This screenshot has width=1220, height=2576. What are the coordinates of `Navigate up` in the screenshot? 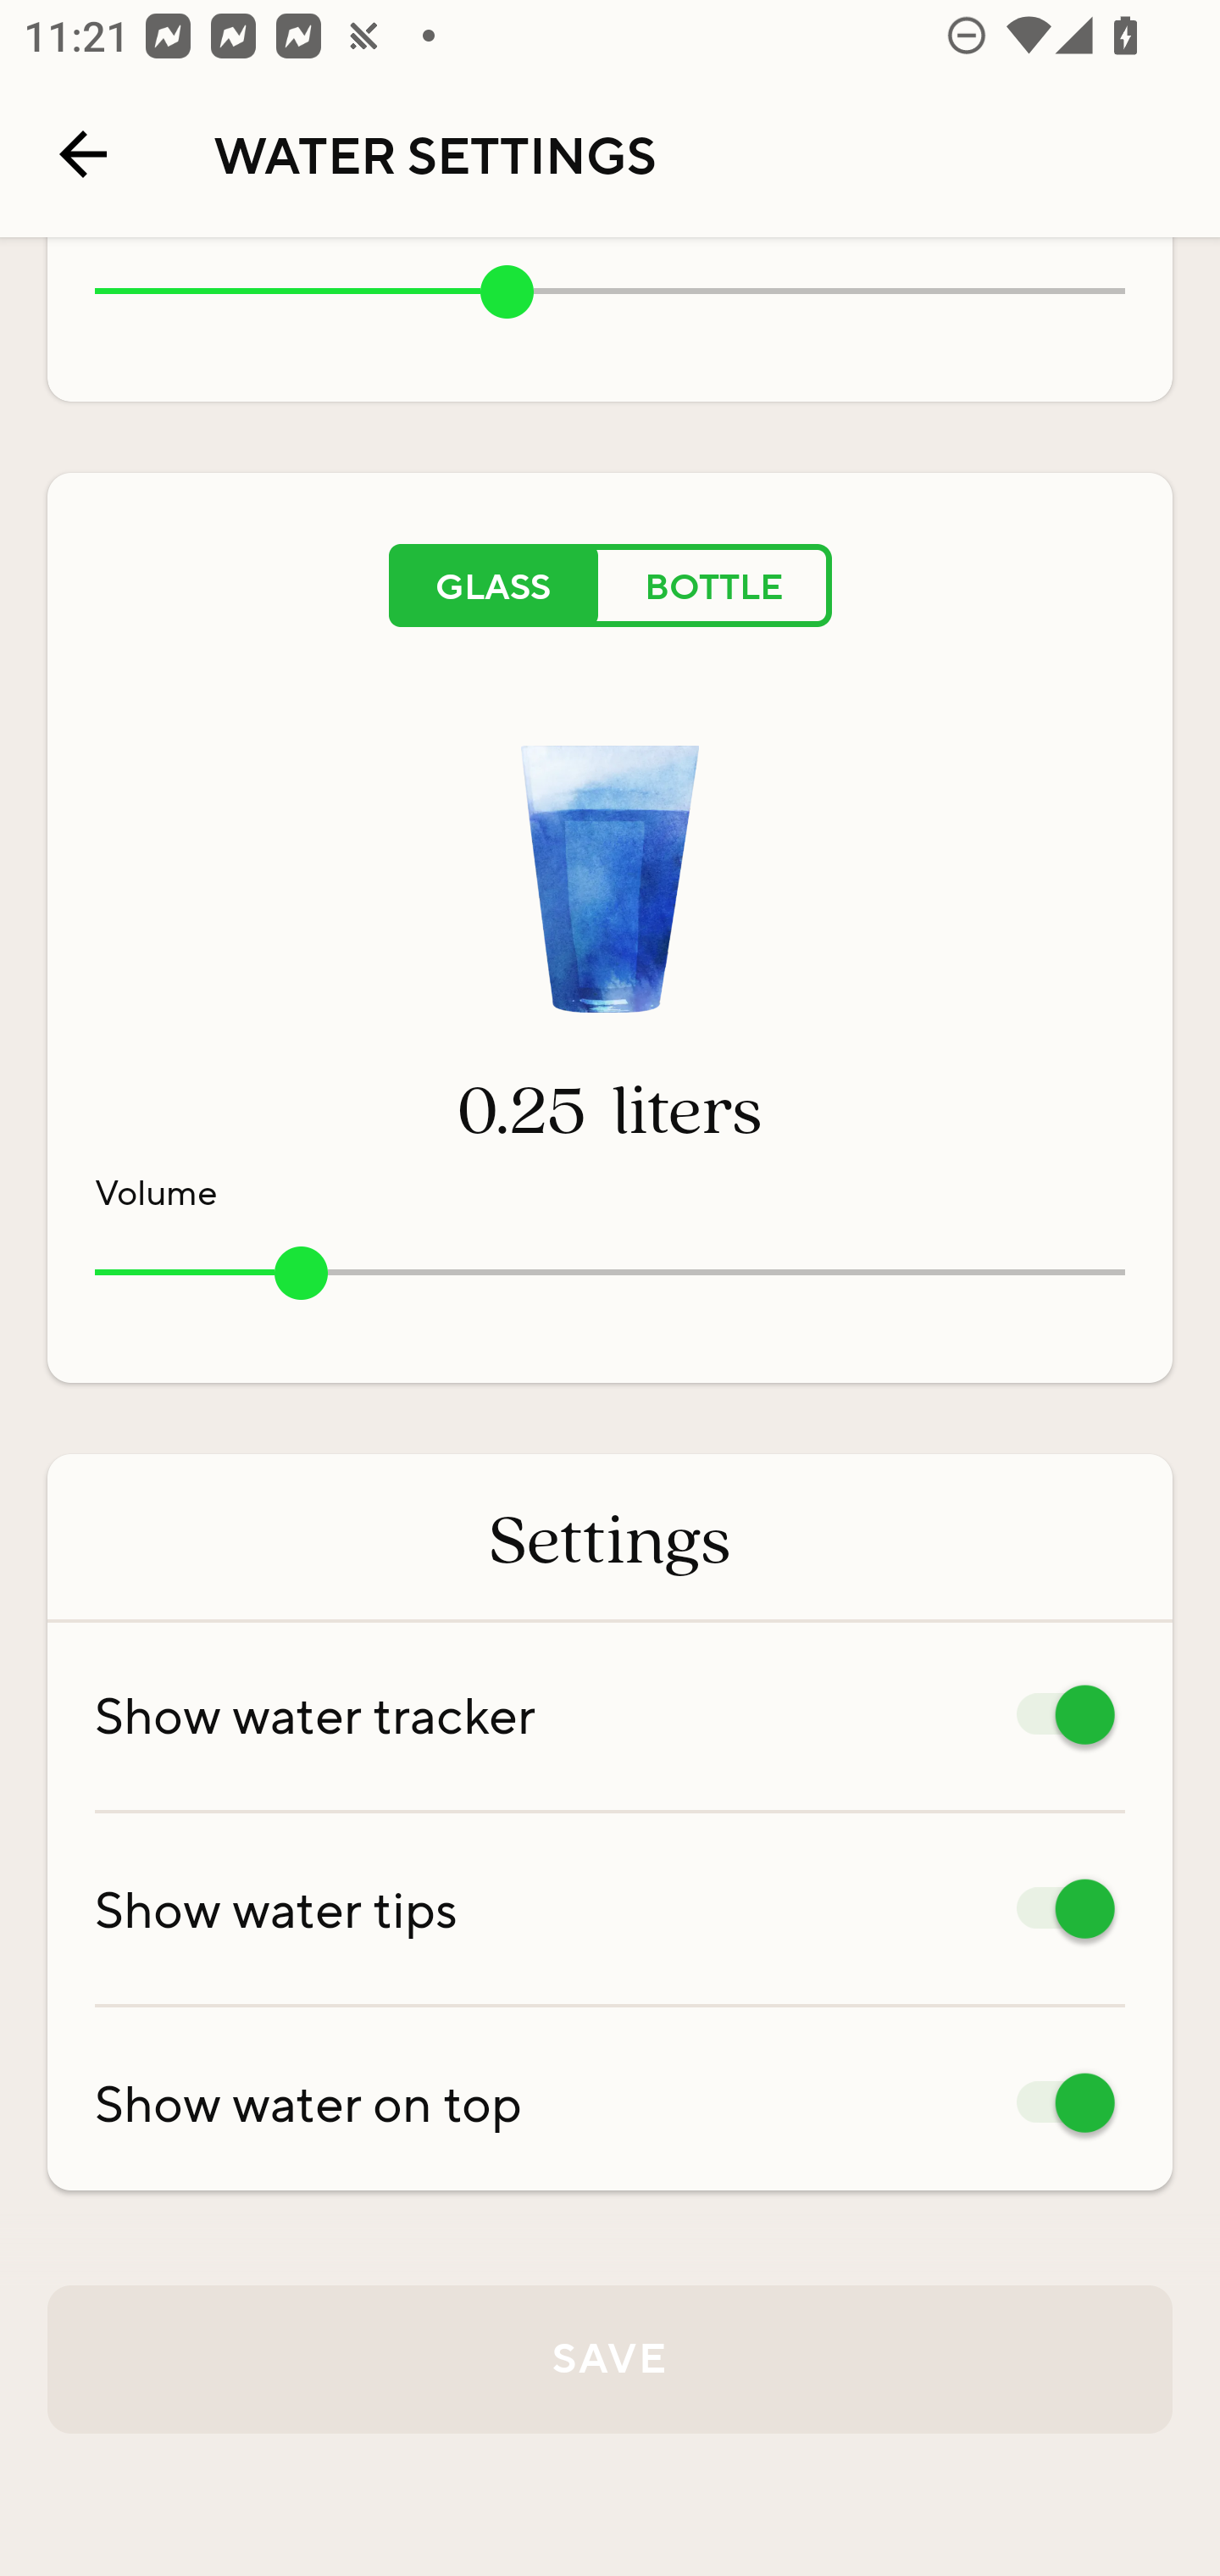 It's located at (83, 154).